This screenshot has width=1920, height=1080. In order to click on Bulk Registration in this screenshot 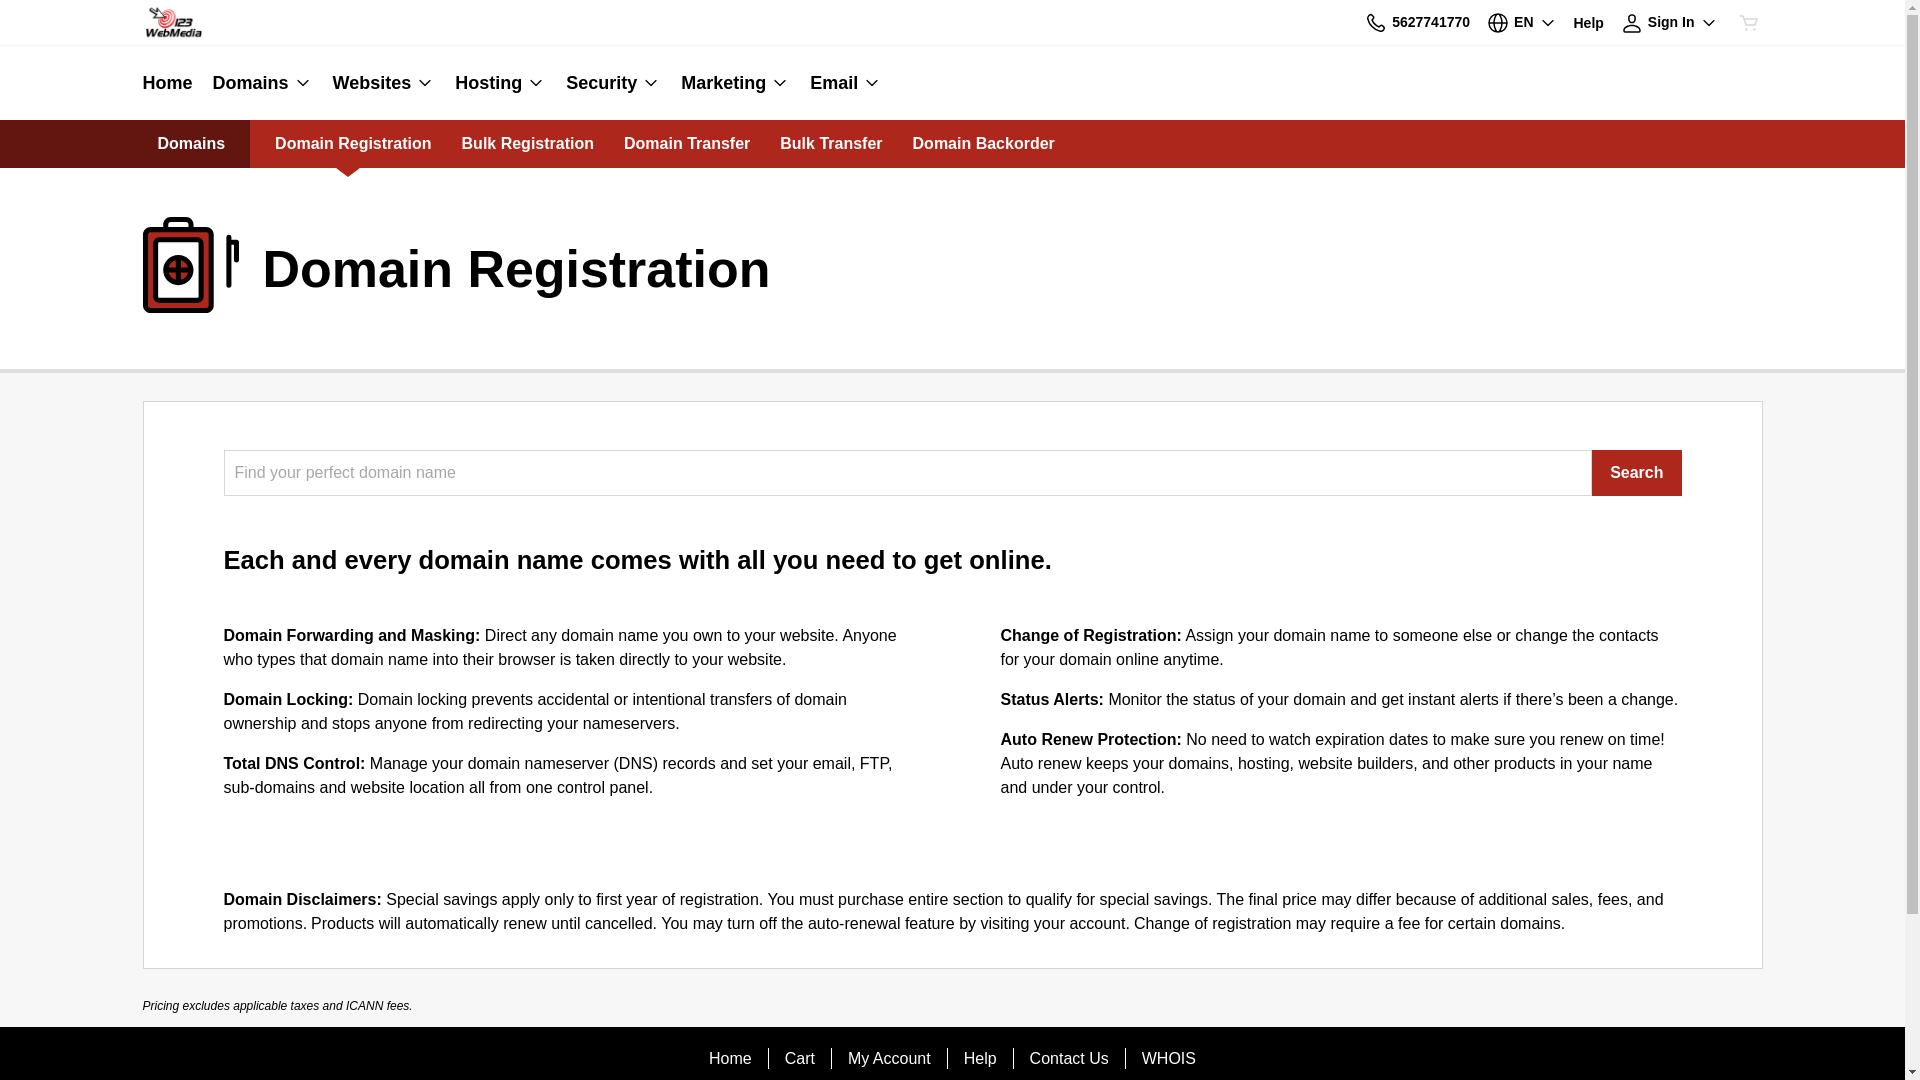, I will do `click(528, 144)`.